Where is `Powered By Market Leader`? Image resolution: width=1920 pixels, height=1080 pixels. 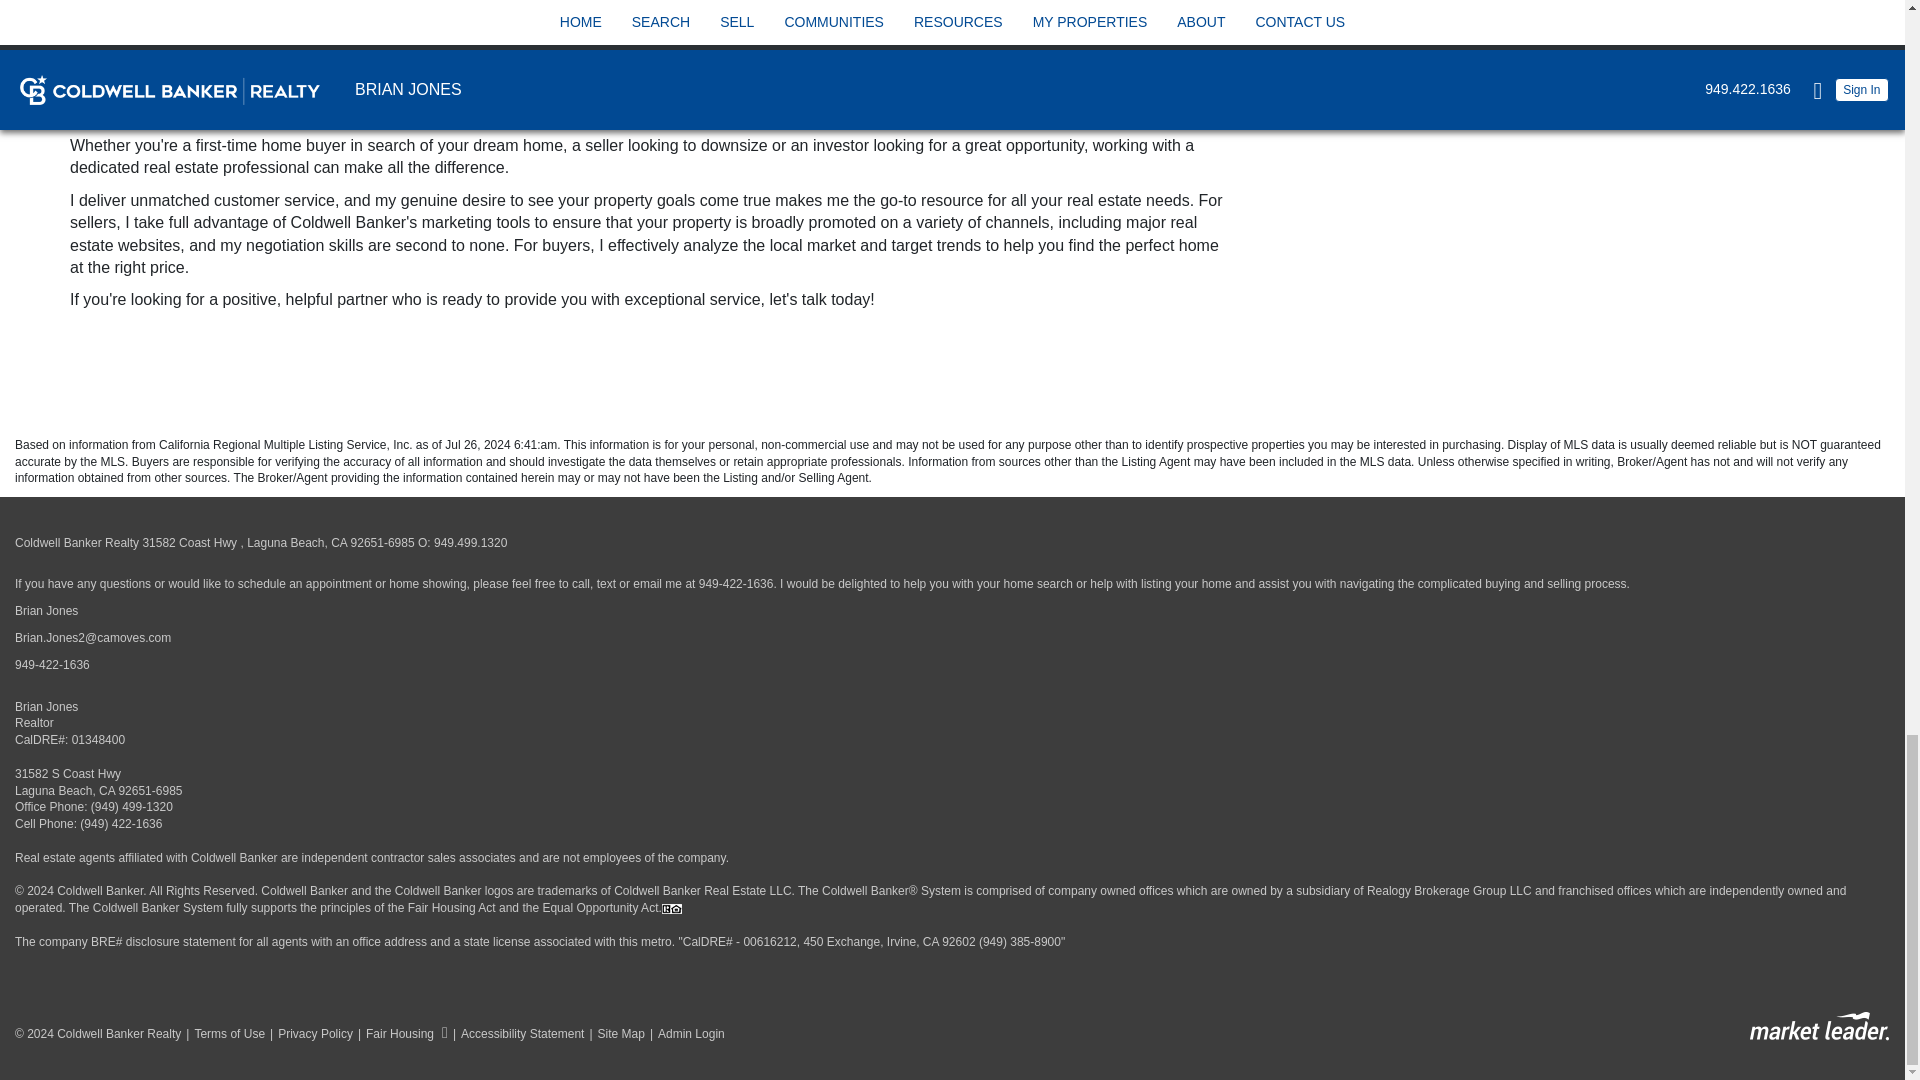
Powered By Market Leader is located at coordinates (1819, 1026).